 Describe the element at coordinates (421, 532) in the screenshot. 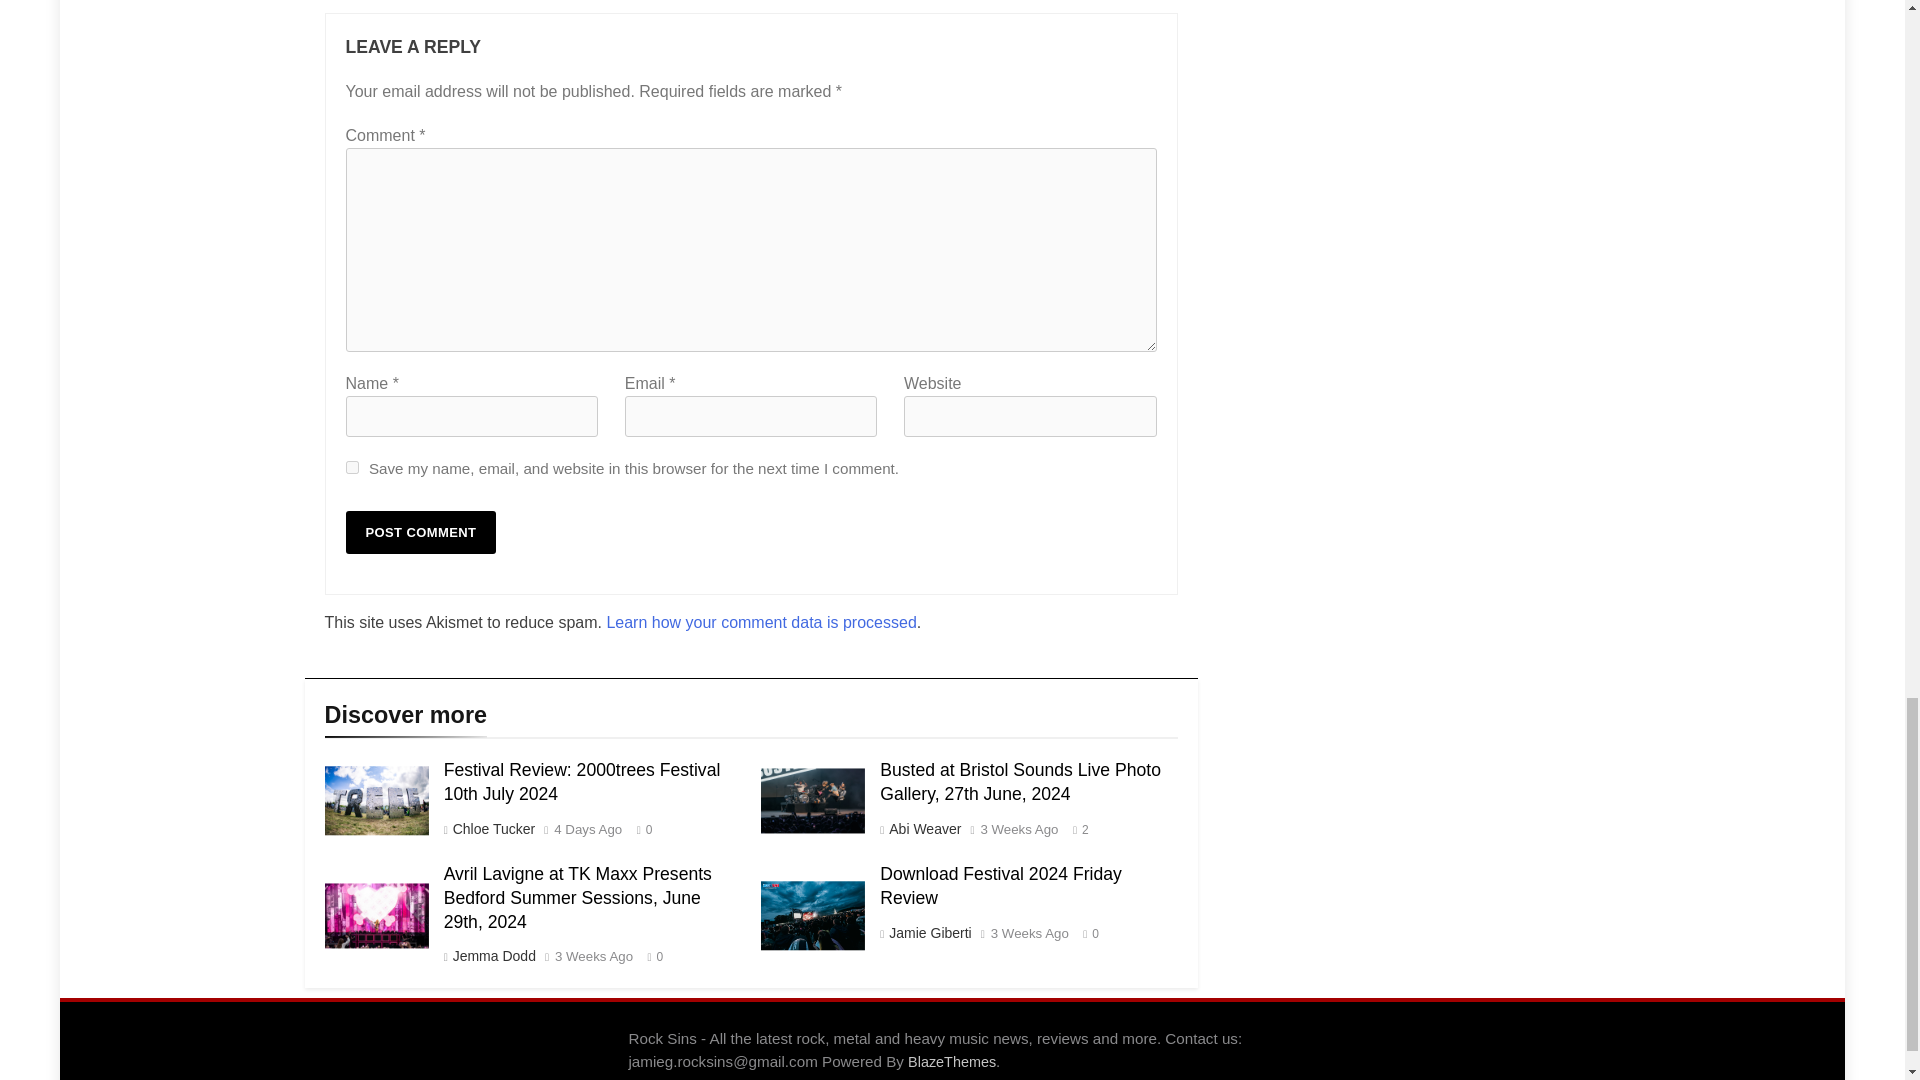

I see `Post Comment` at that location.